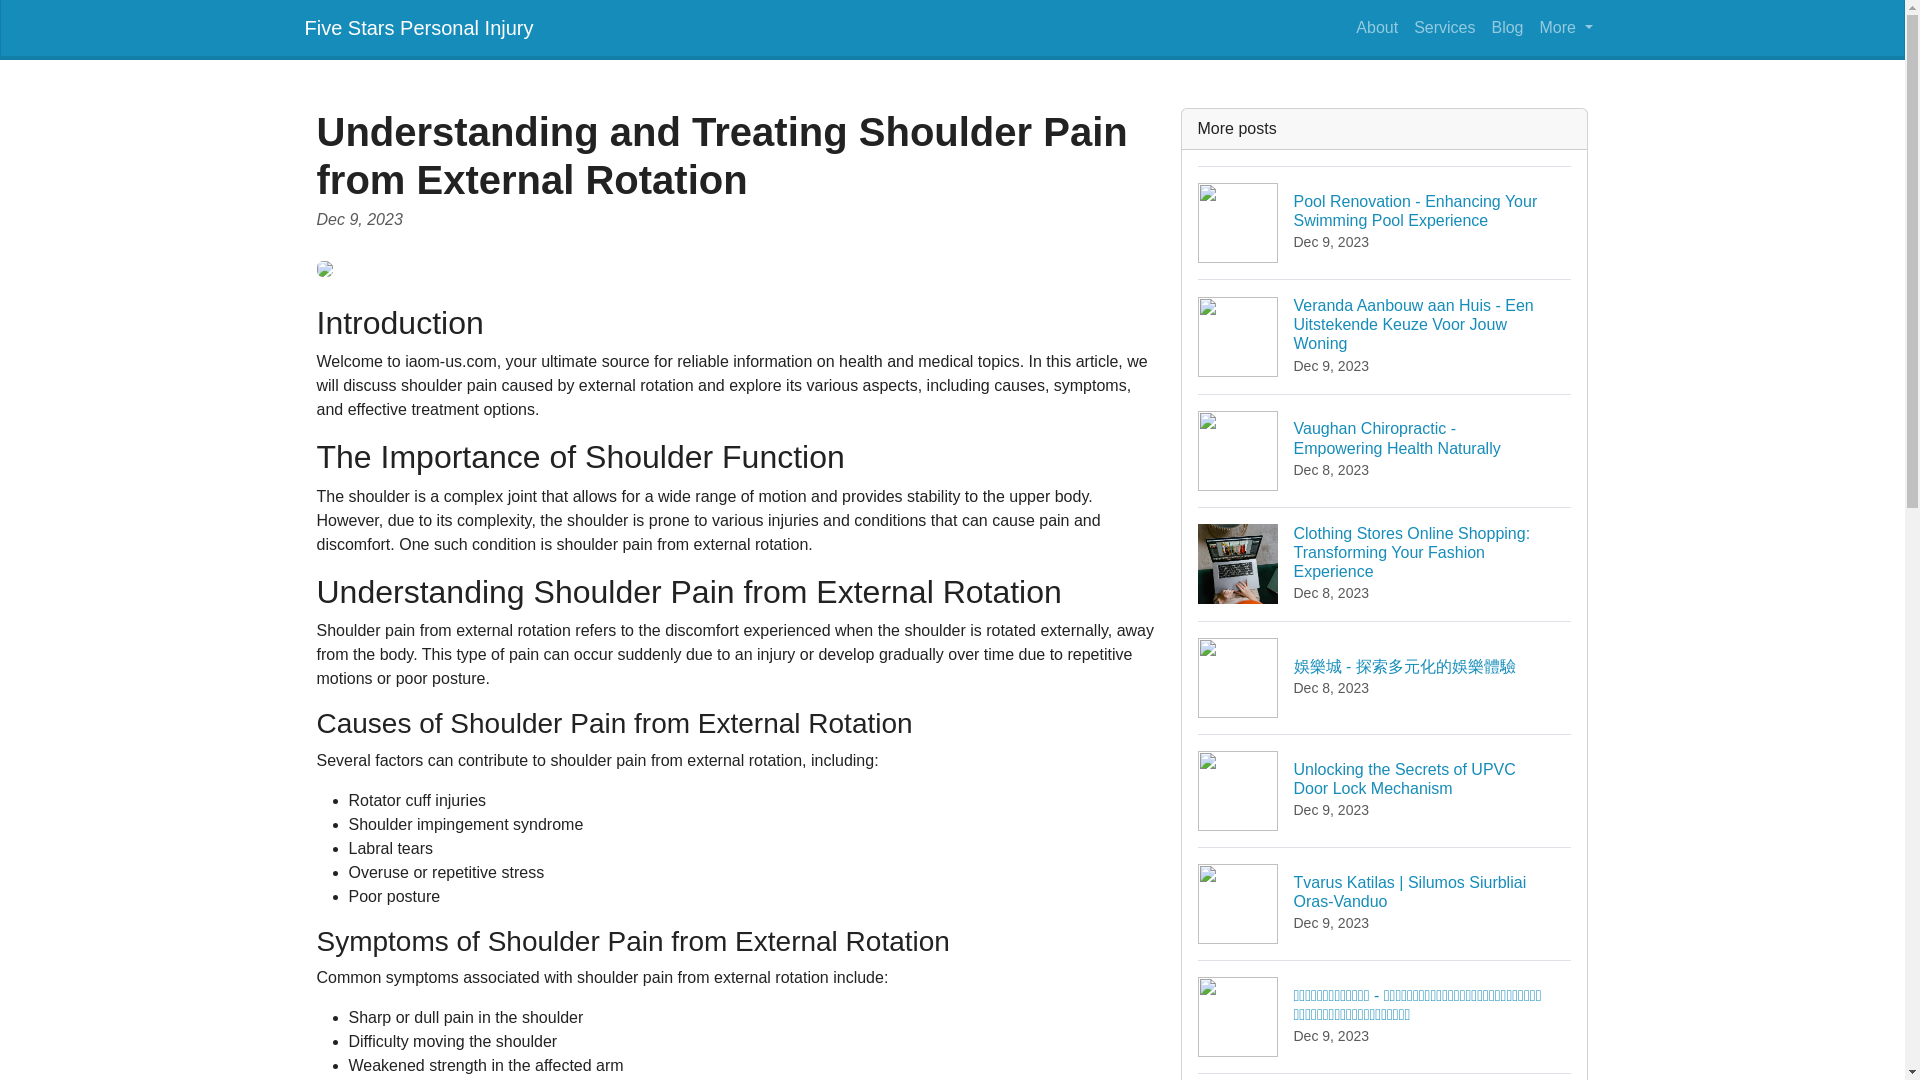  I want to click on More, so click(1566, 27).